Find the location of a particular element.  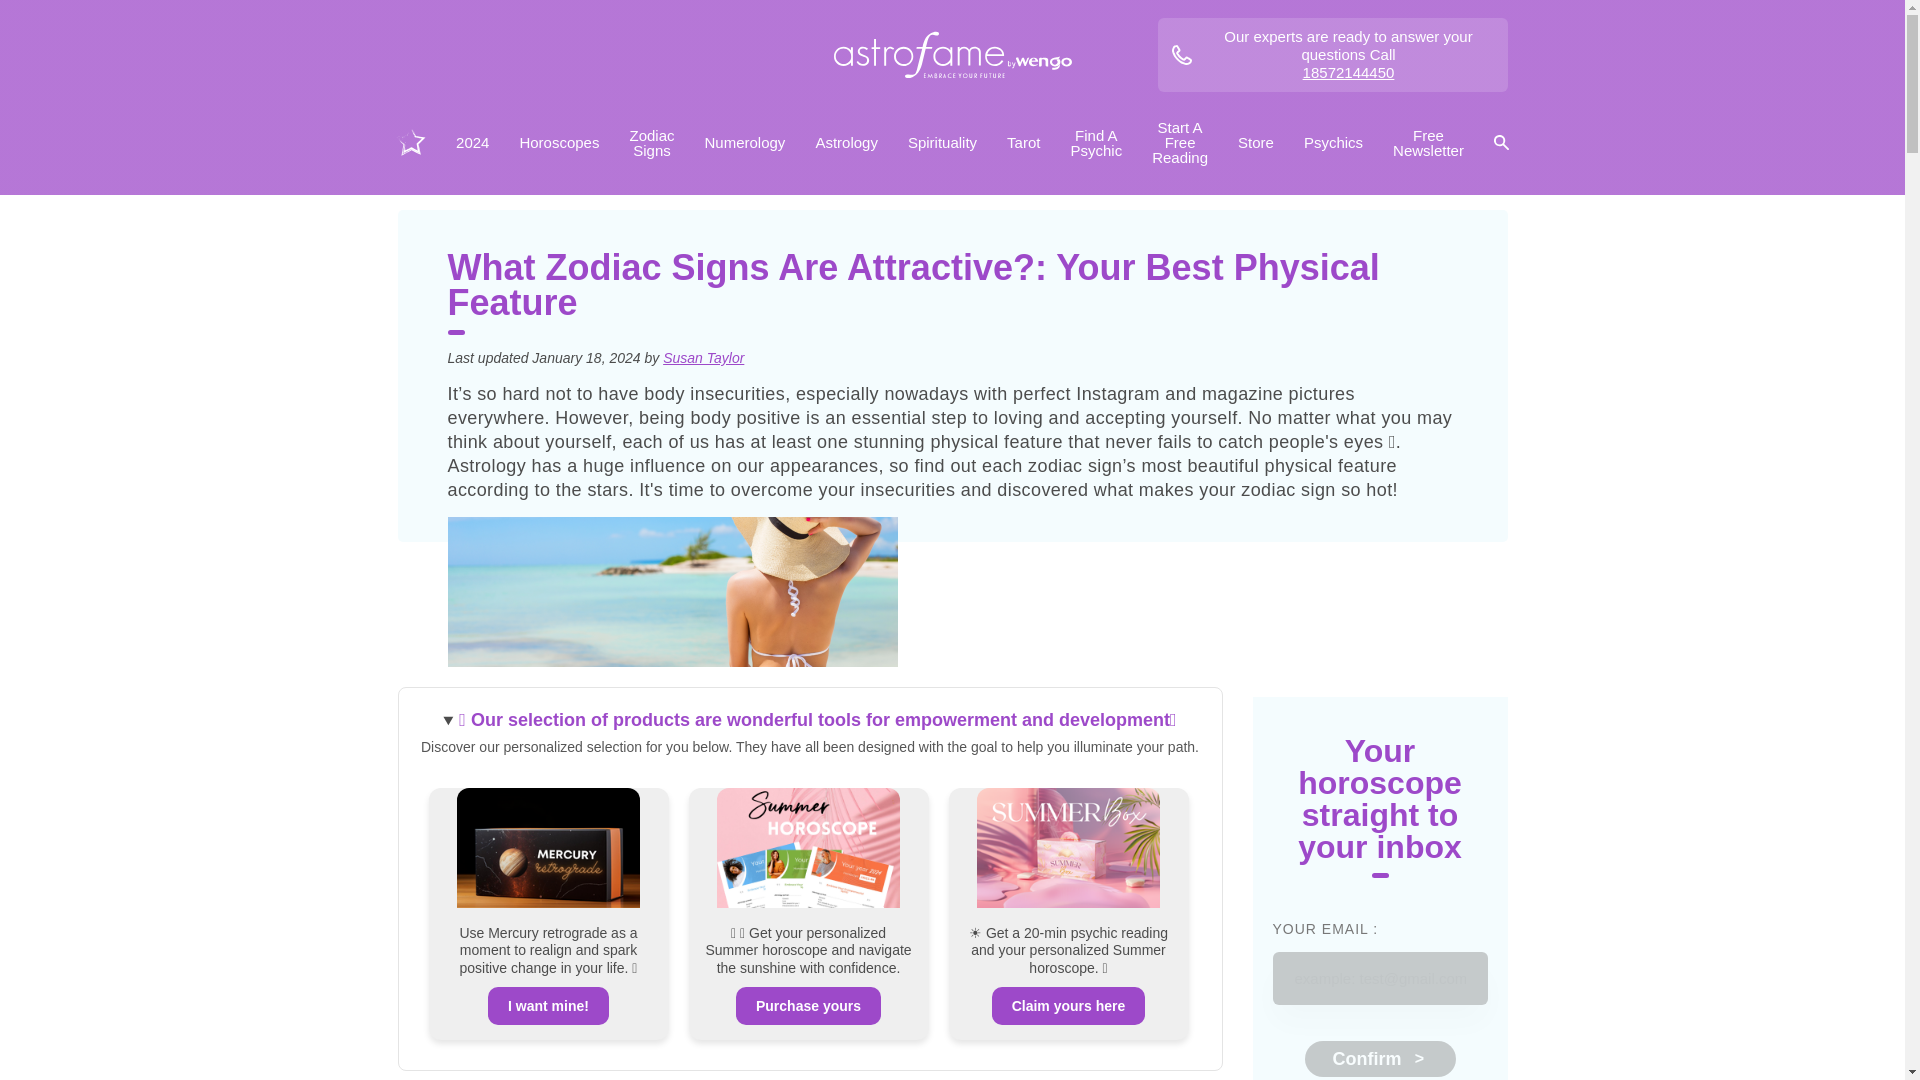

Numerology is located at coordinates (744, 142).